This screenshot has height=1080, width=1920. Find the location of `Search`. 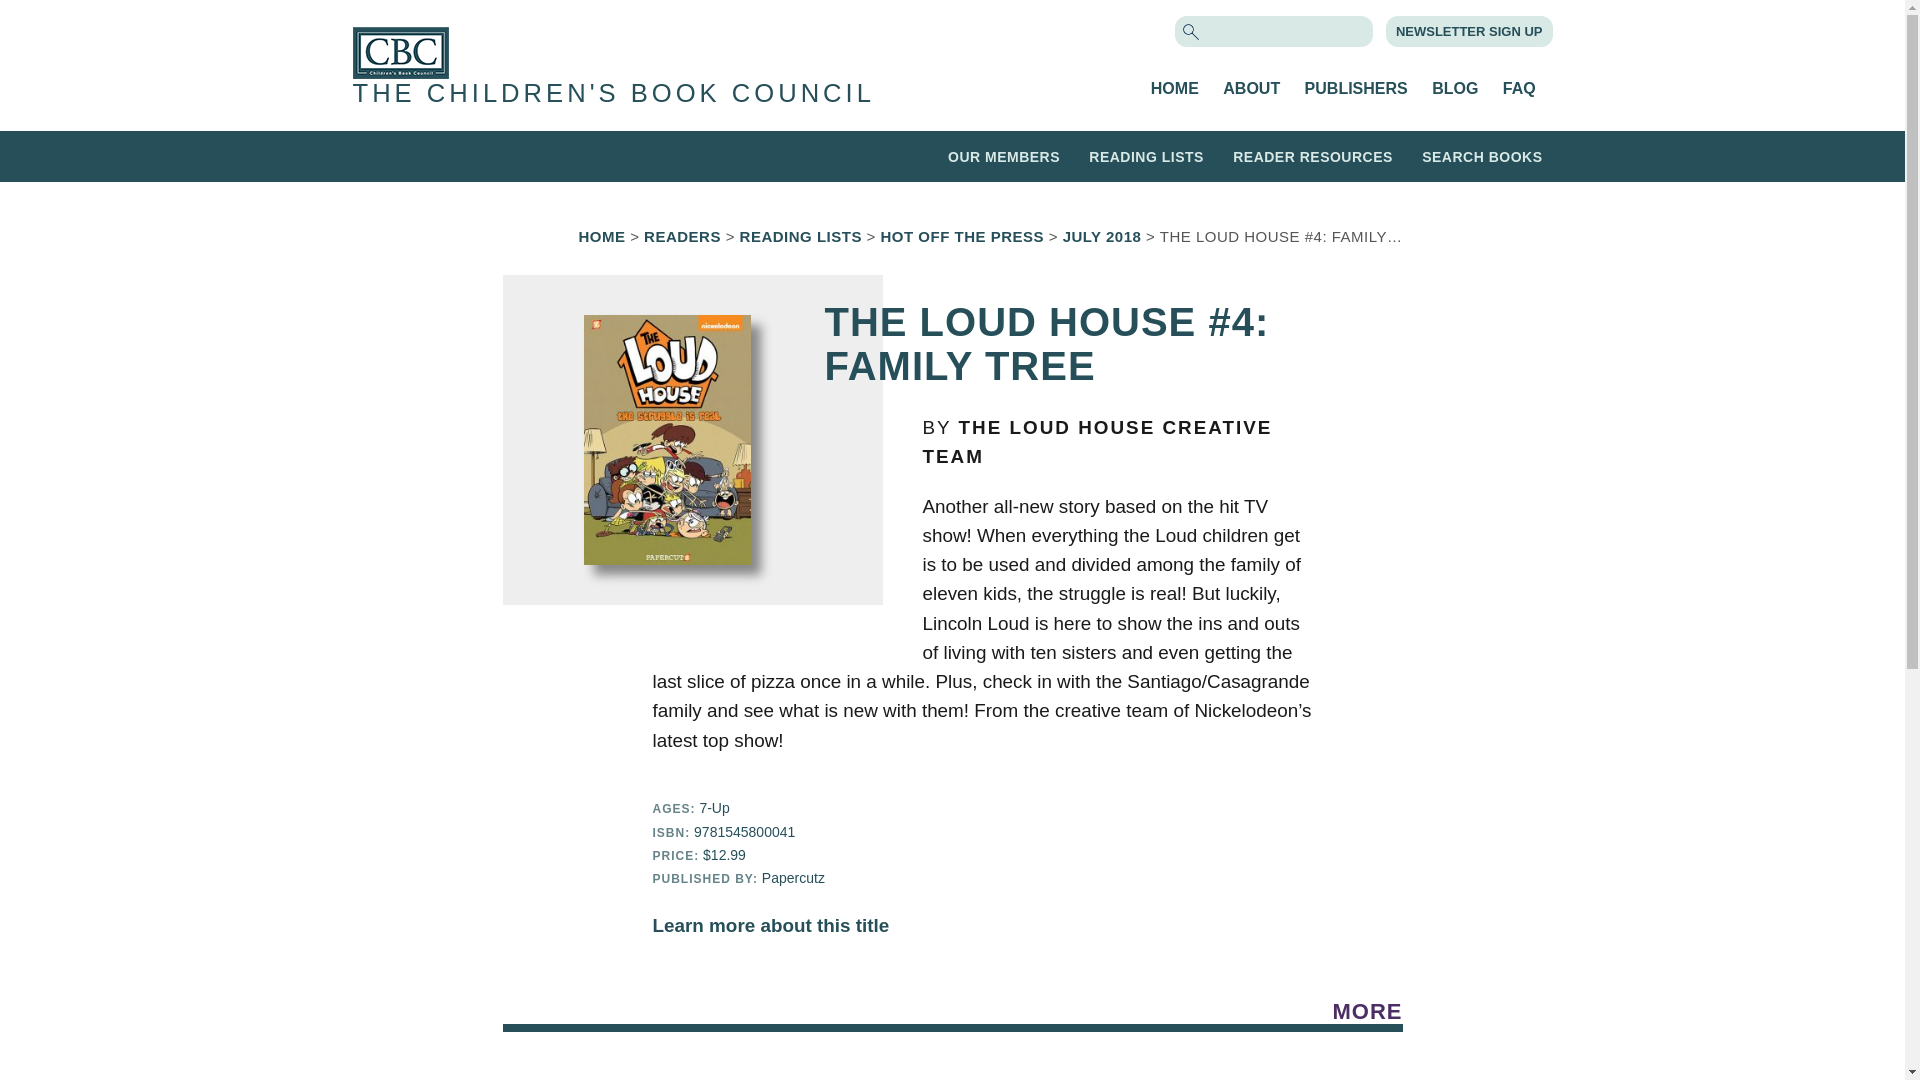

Search is located at coordinates (52, 17).